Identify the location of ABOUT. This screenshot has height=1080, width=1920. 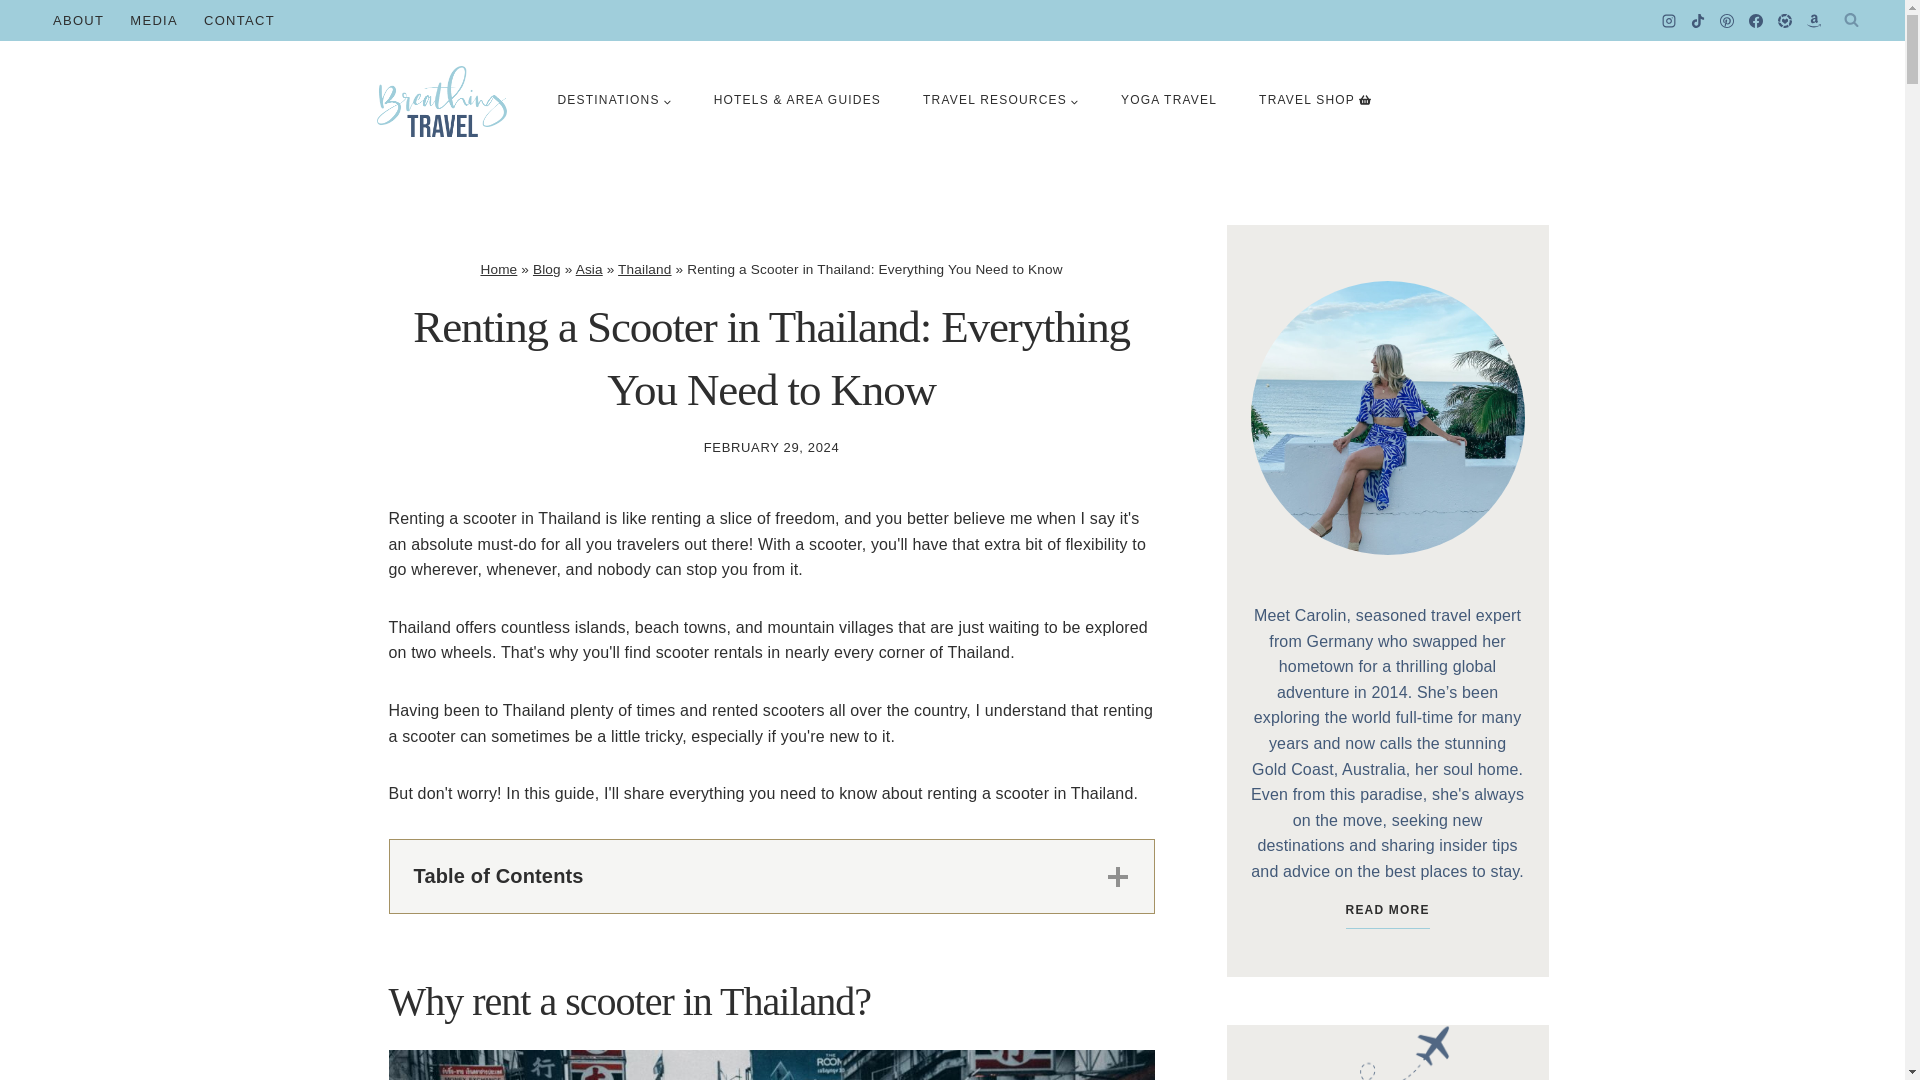
(78, 20).